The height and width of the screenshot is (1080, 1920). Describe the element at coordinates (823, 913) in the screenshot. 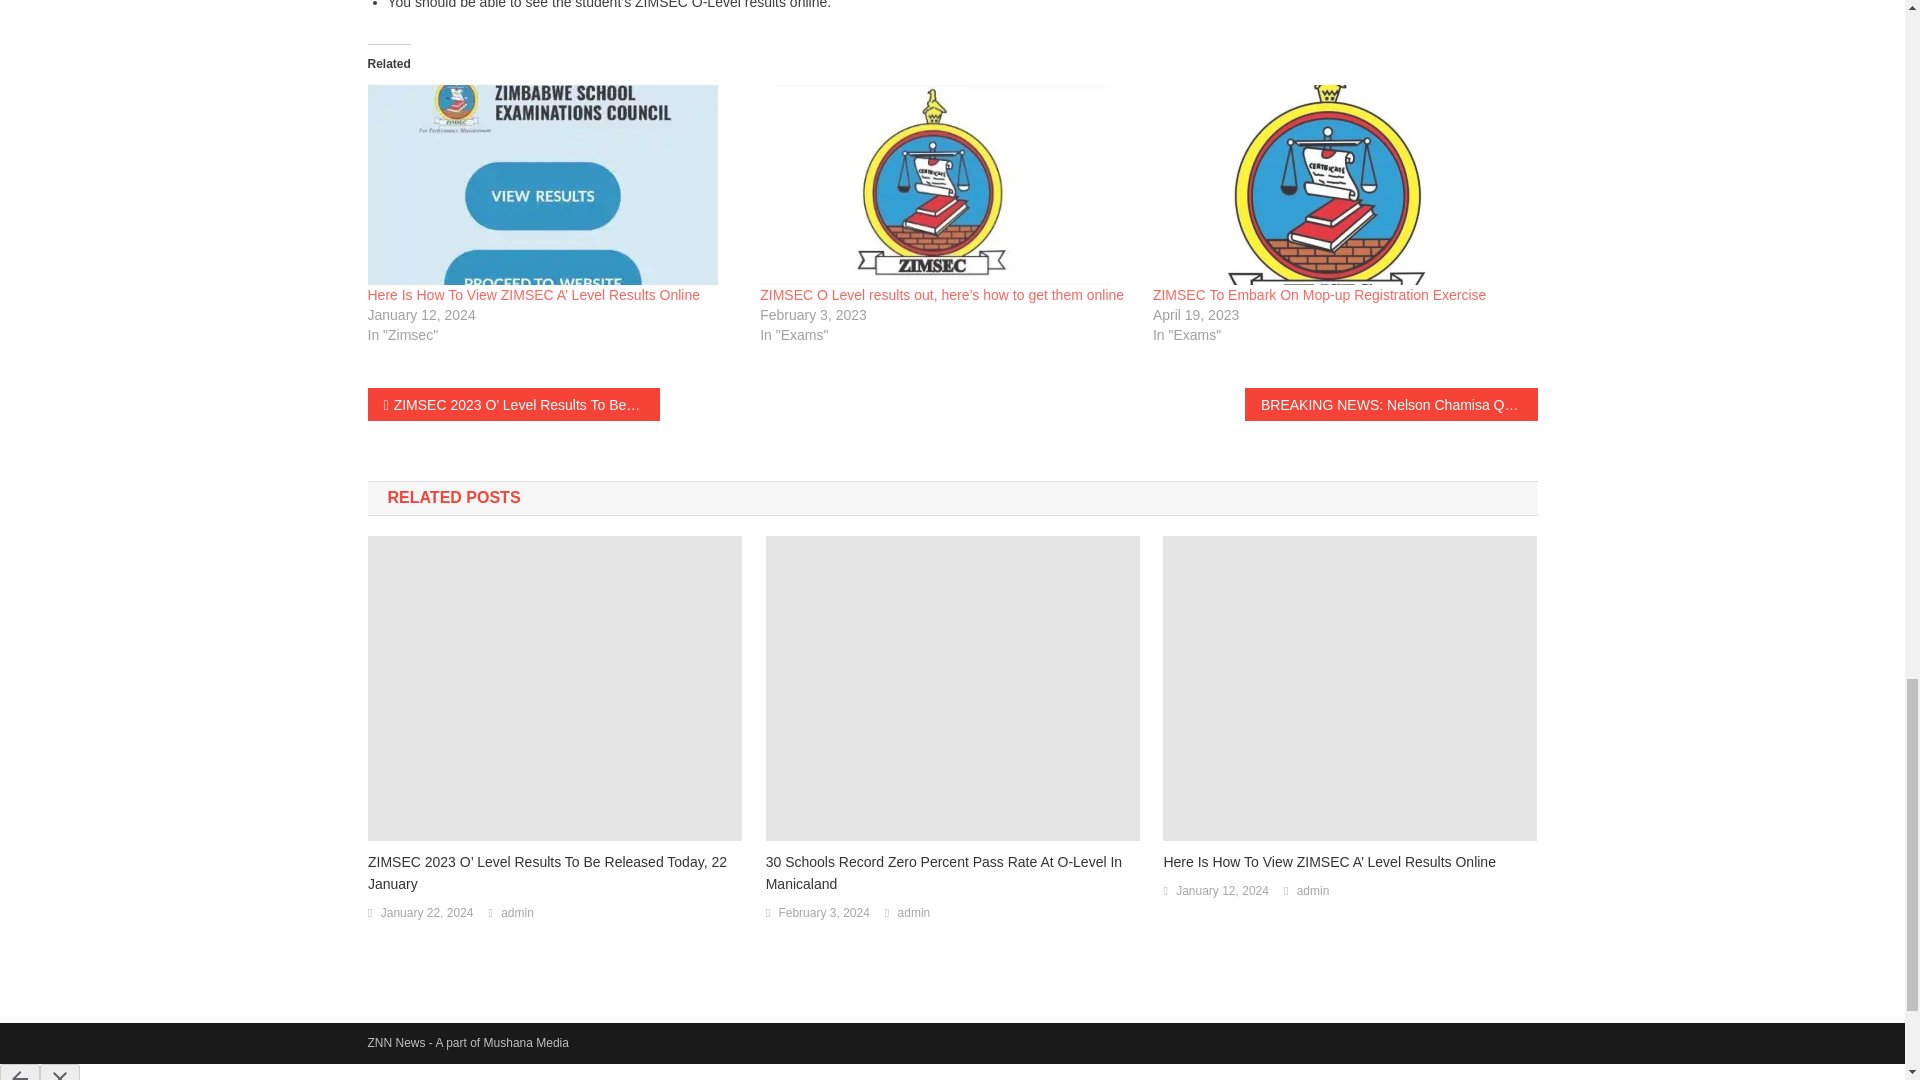

I see `February 3, 2024` at that location.